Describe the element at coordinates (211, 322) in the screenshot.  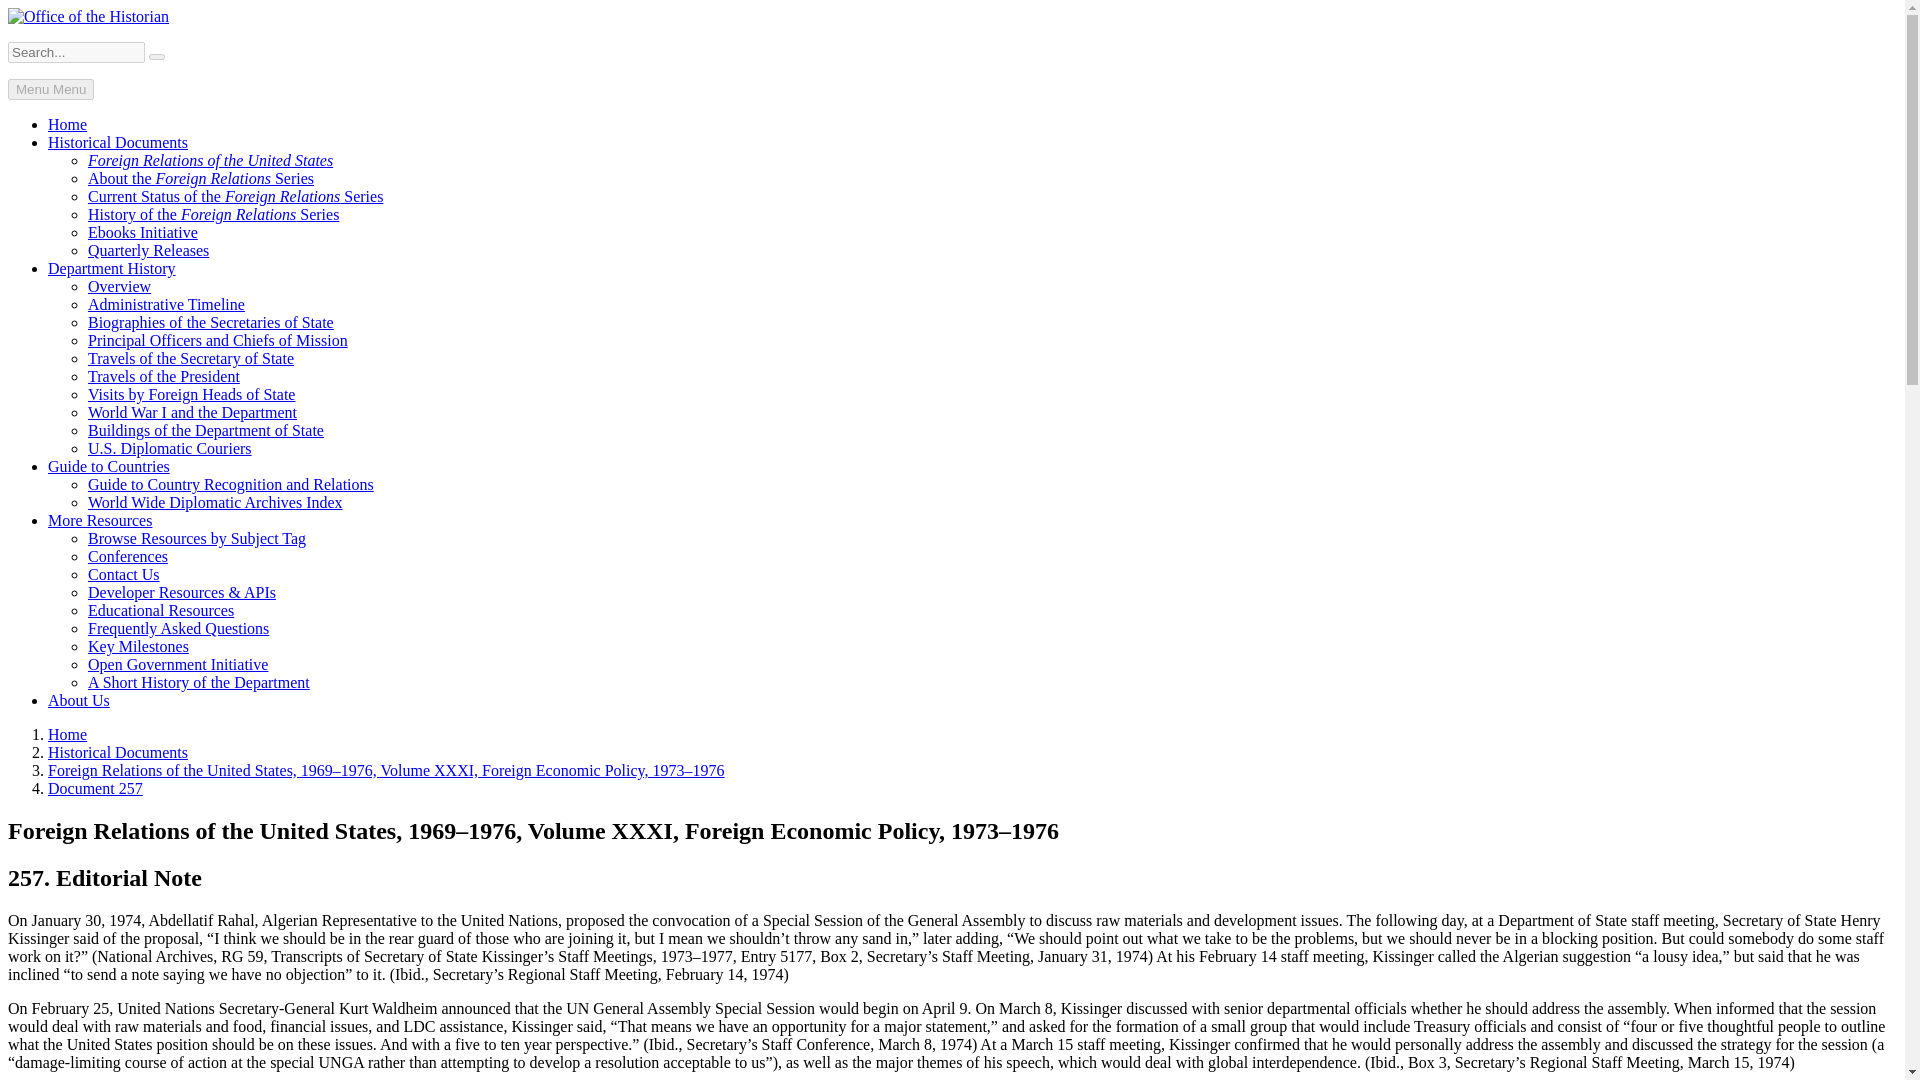
I see `Biographies of the Secretaries of State` at that location.